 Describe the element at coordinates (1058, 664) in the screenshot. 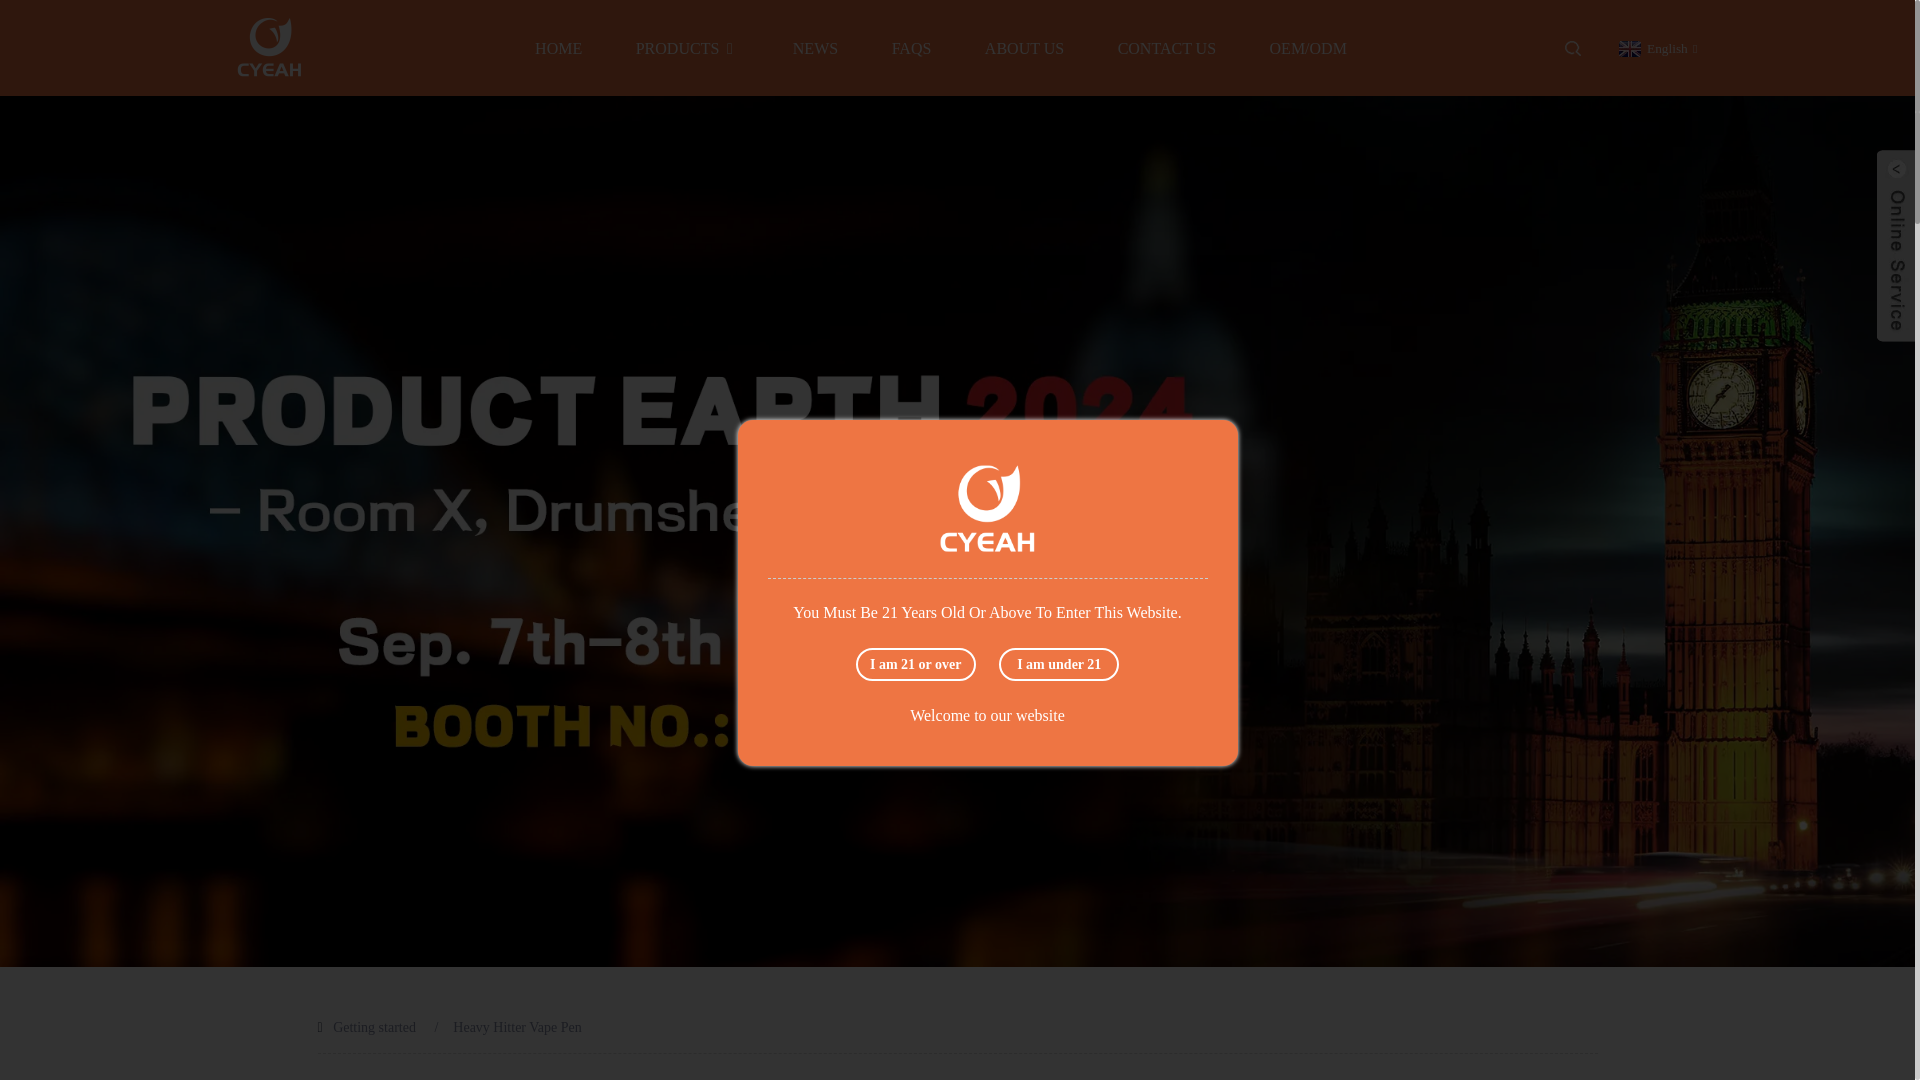

I see `I am under 21` at that location.